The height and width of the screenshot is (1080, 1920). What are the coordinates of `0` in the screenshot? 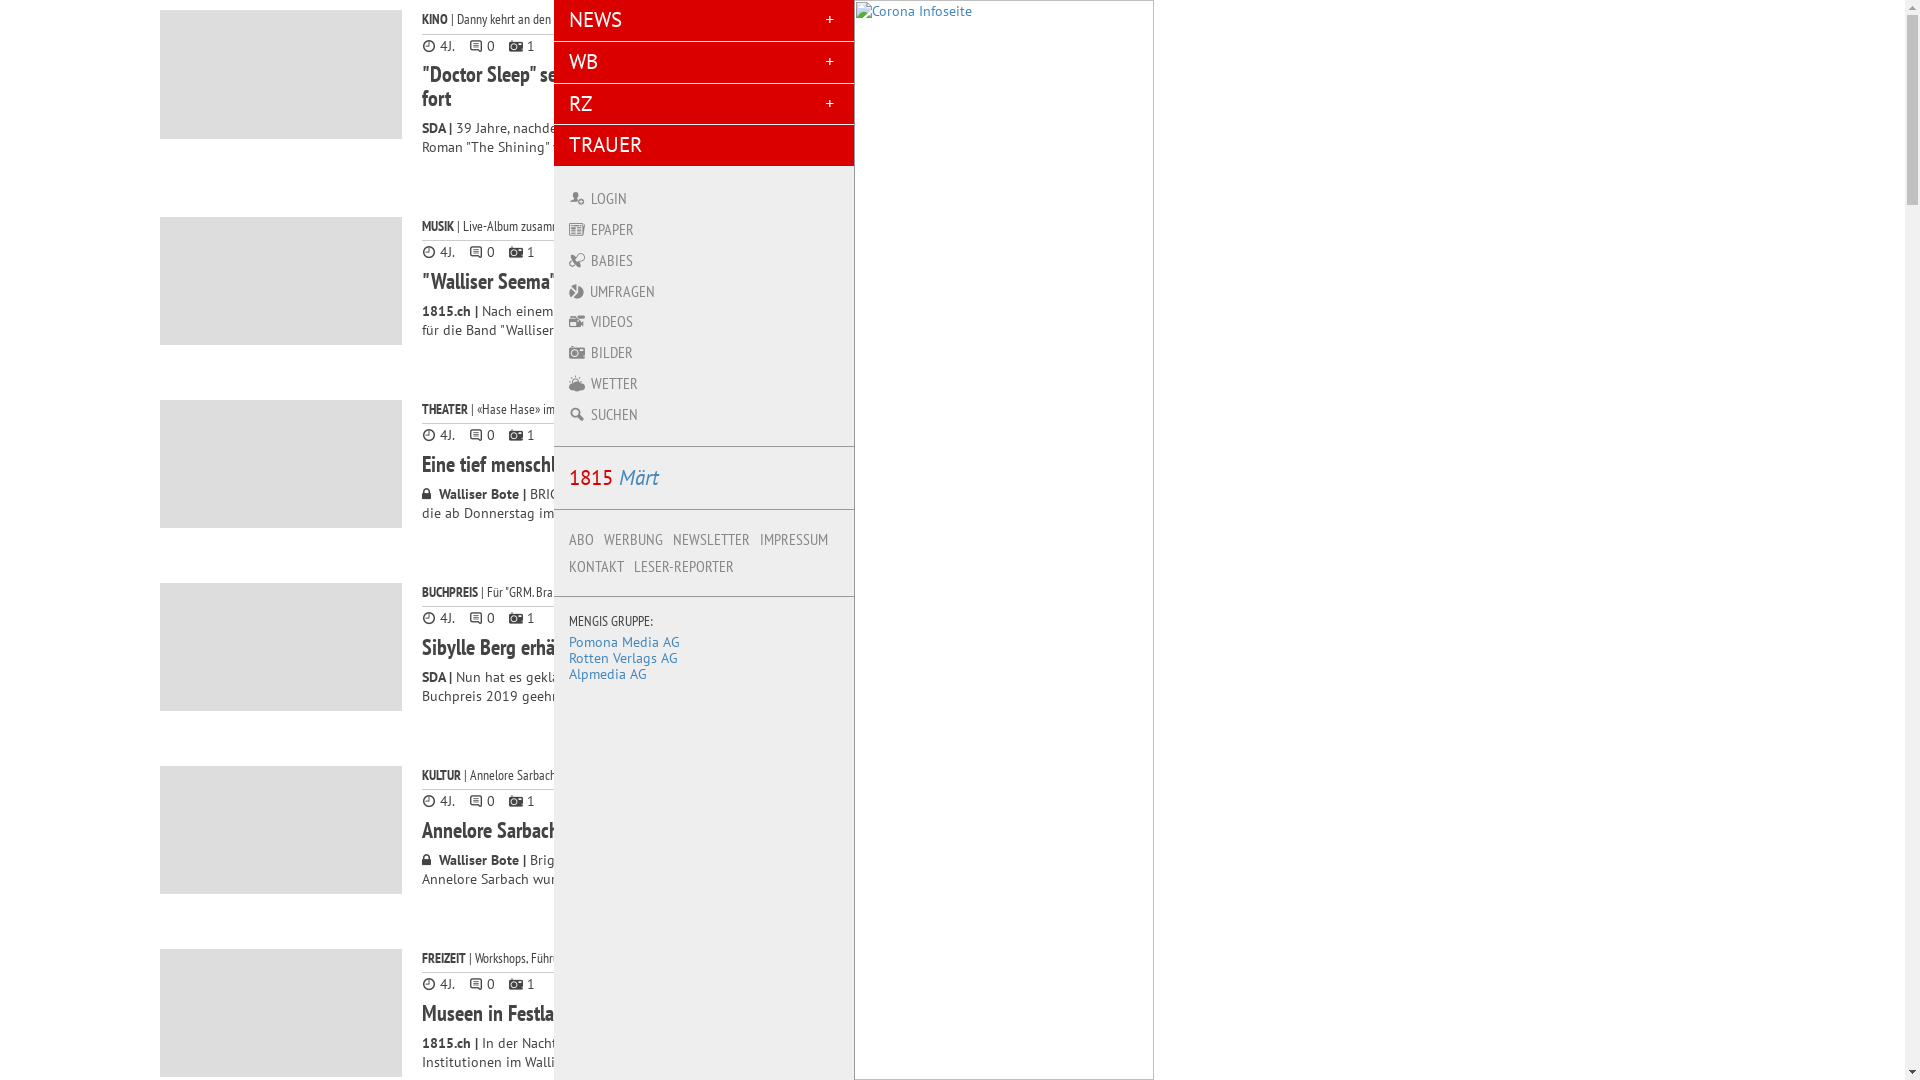 It's located at (482, 434).